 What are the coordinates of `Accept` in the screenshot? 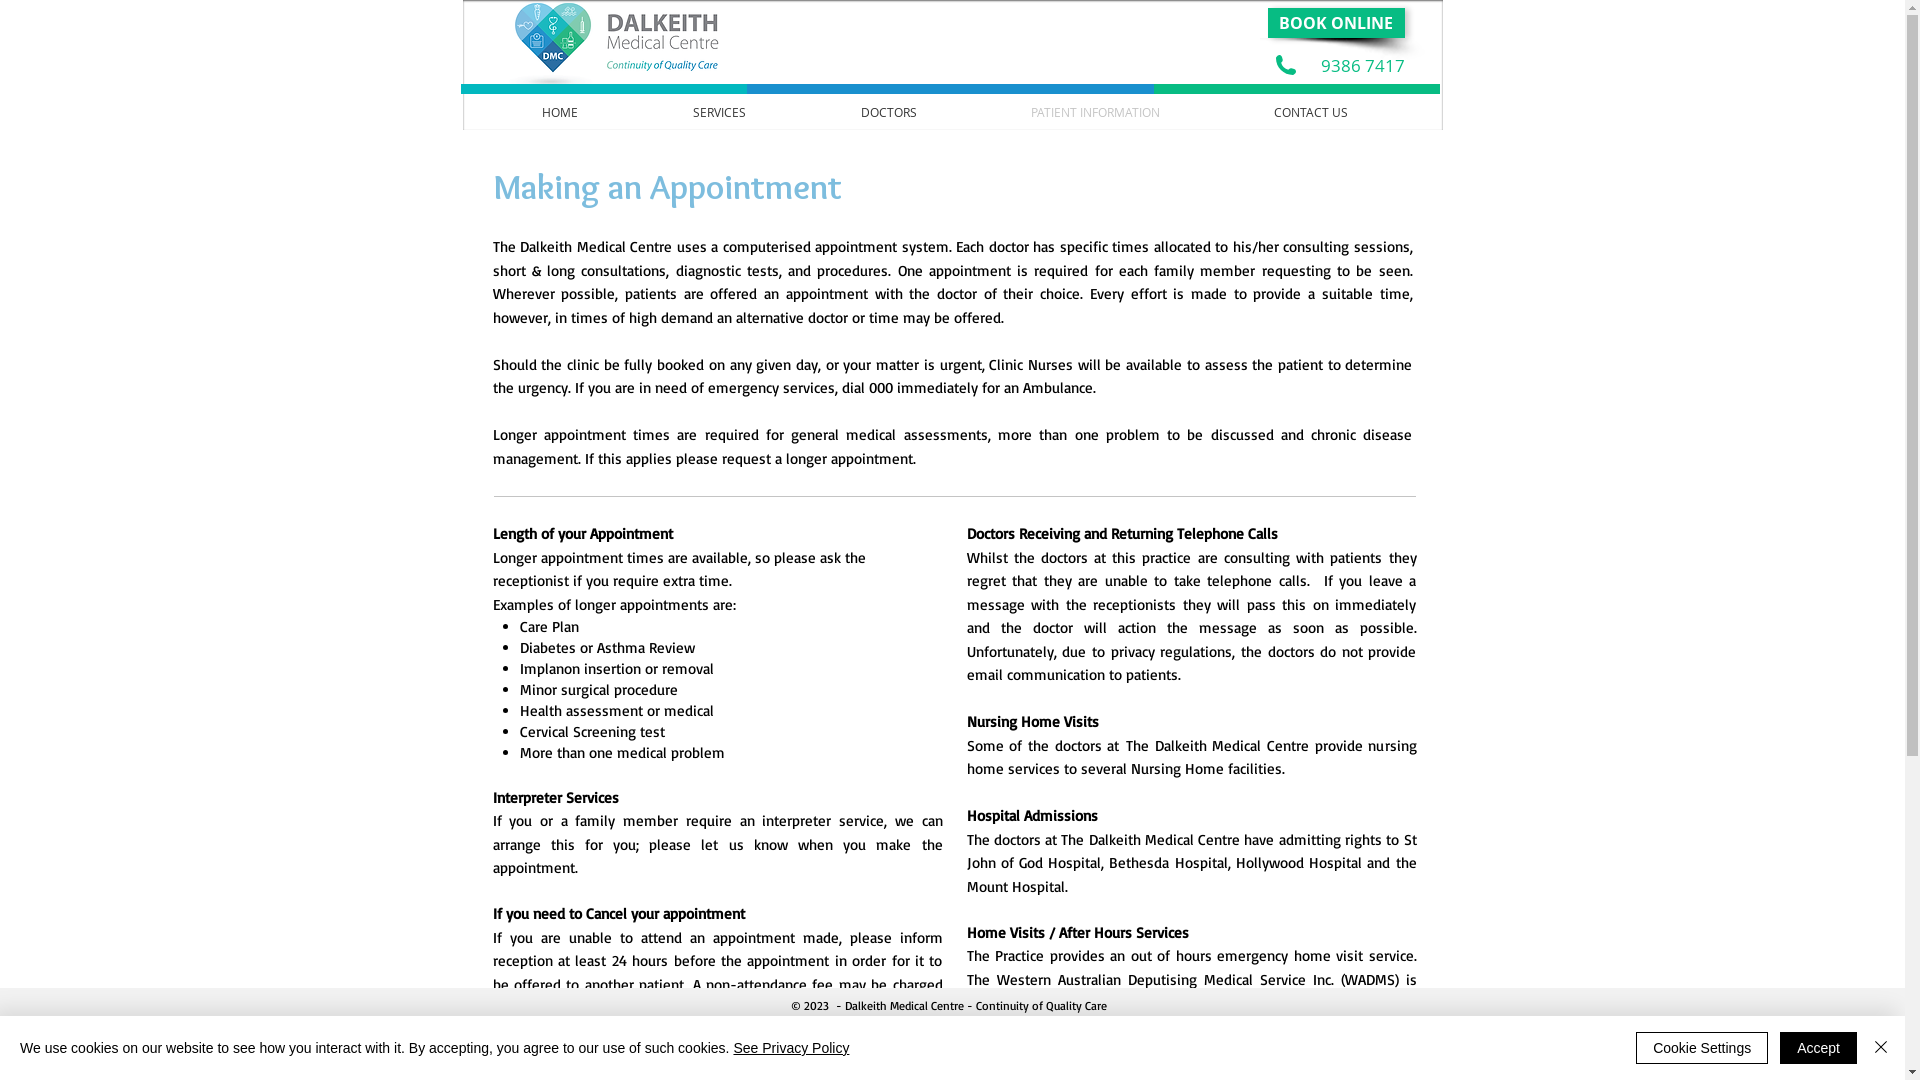 It's located at (1818, 1048).